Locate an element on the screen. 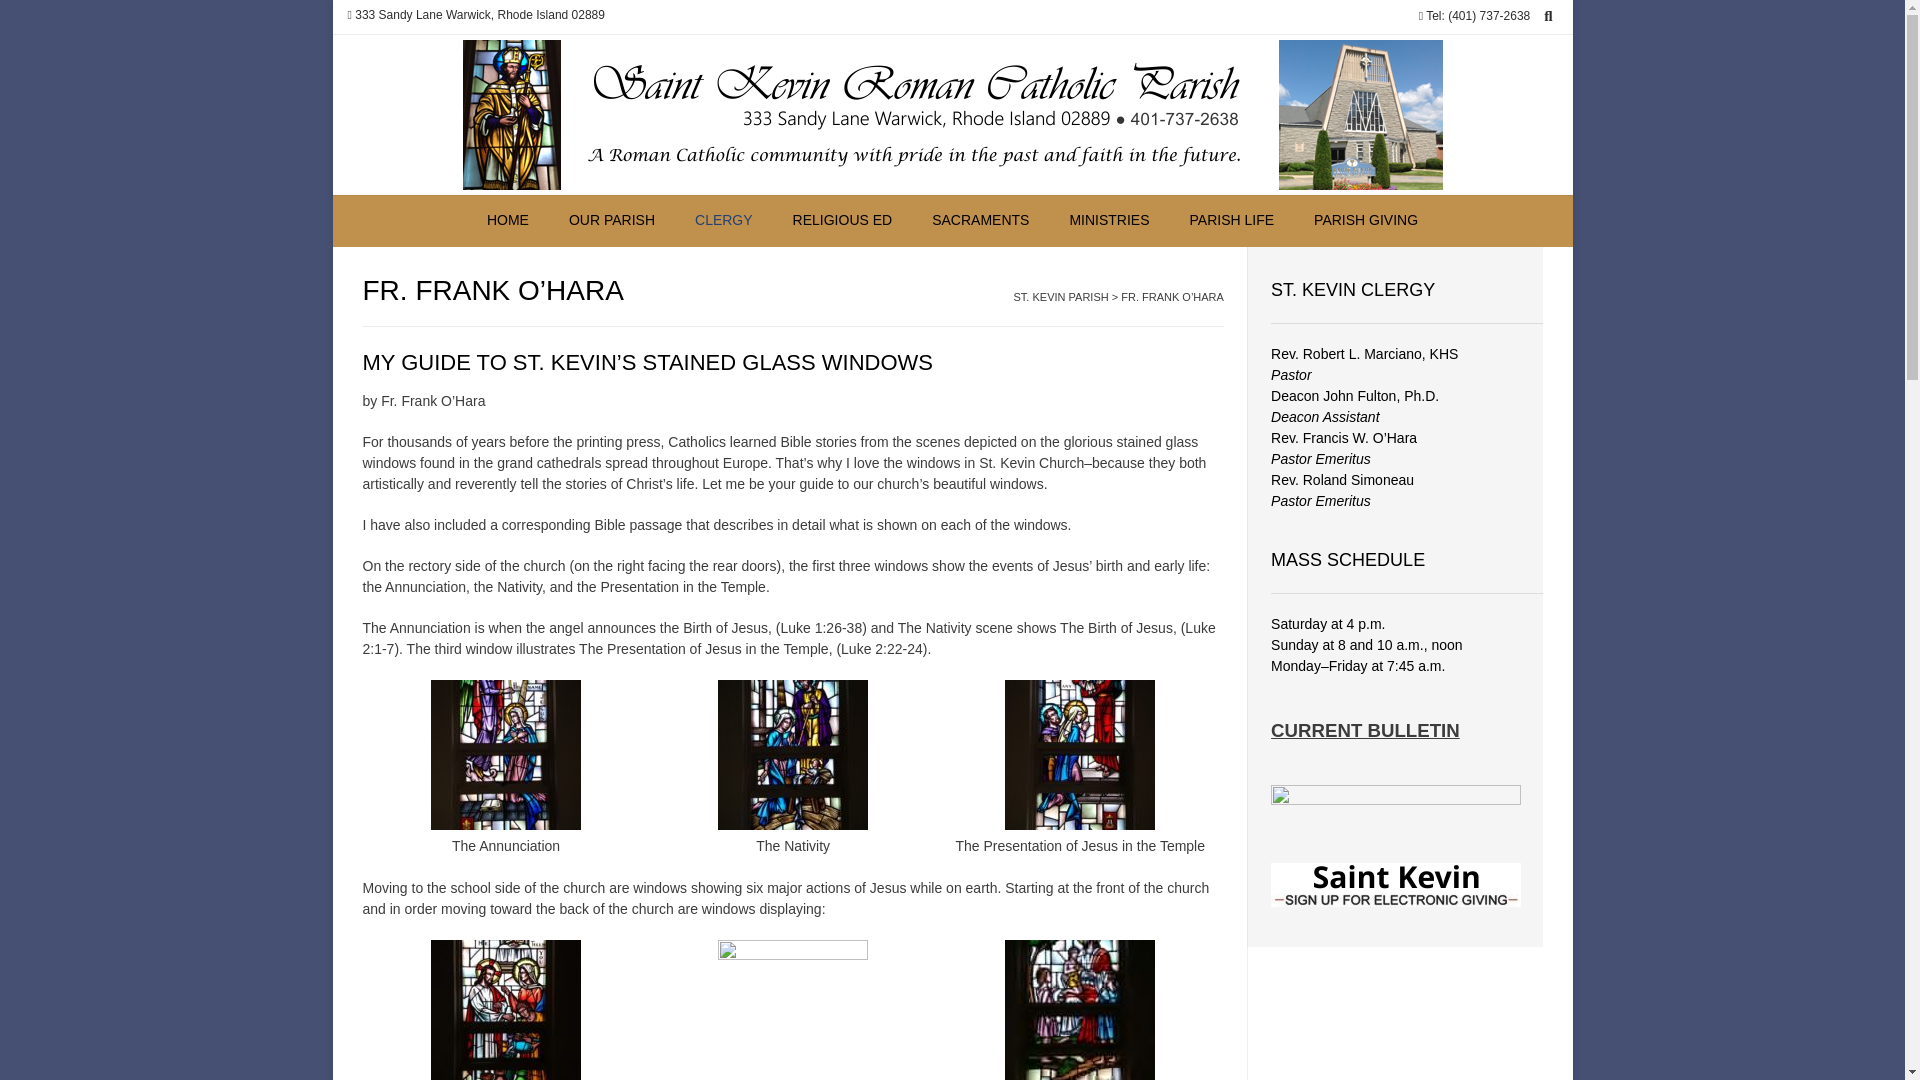 This screenshot has width=1920, height=1080. PARISH GIVING is located at coordinates (1366, 221).